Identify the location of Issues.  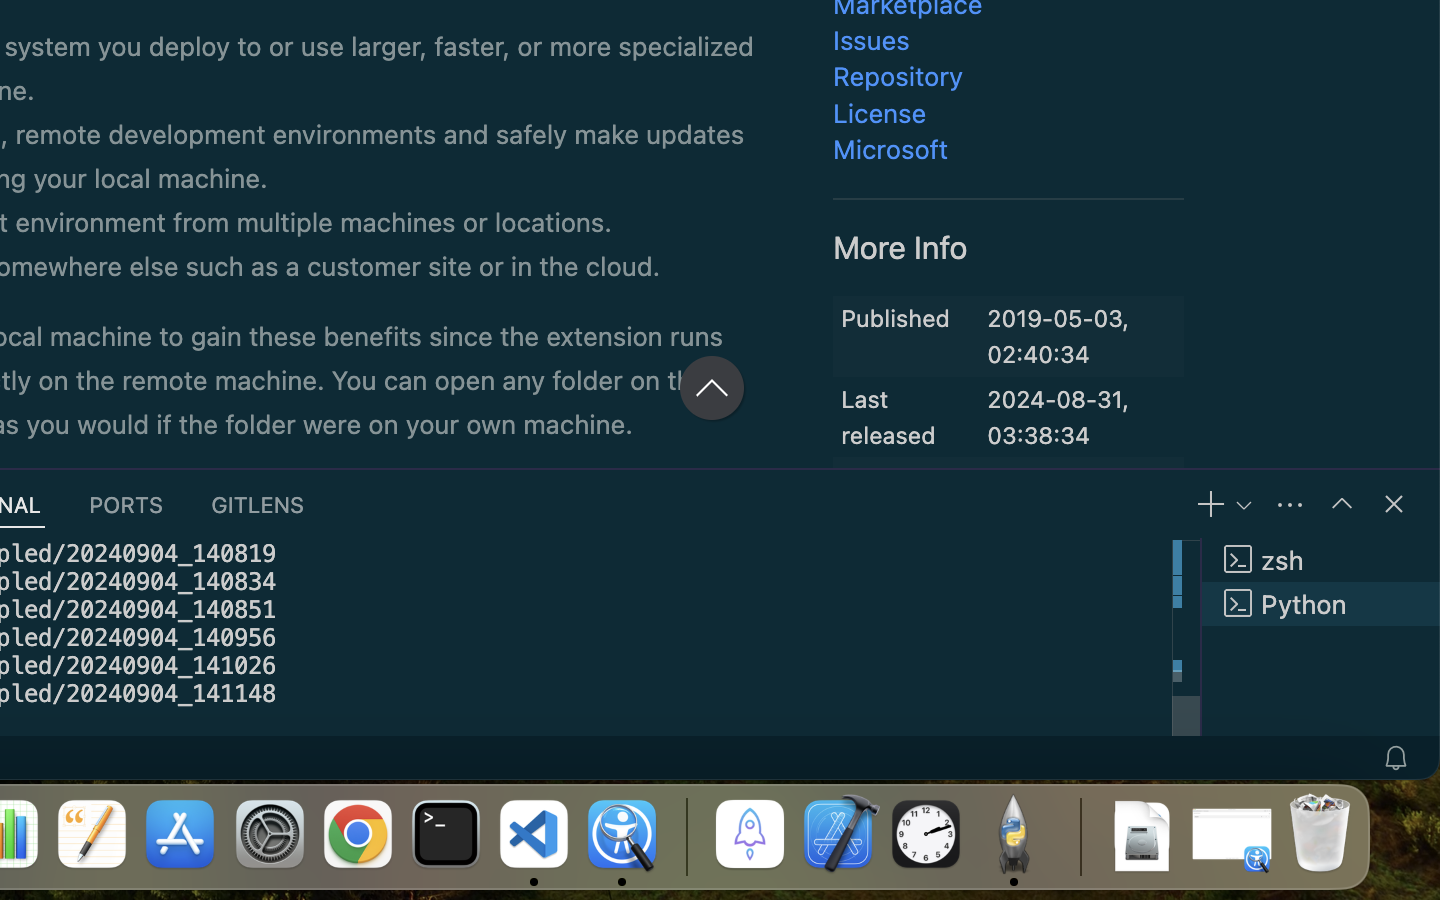
(872, 40).